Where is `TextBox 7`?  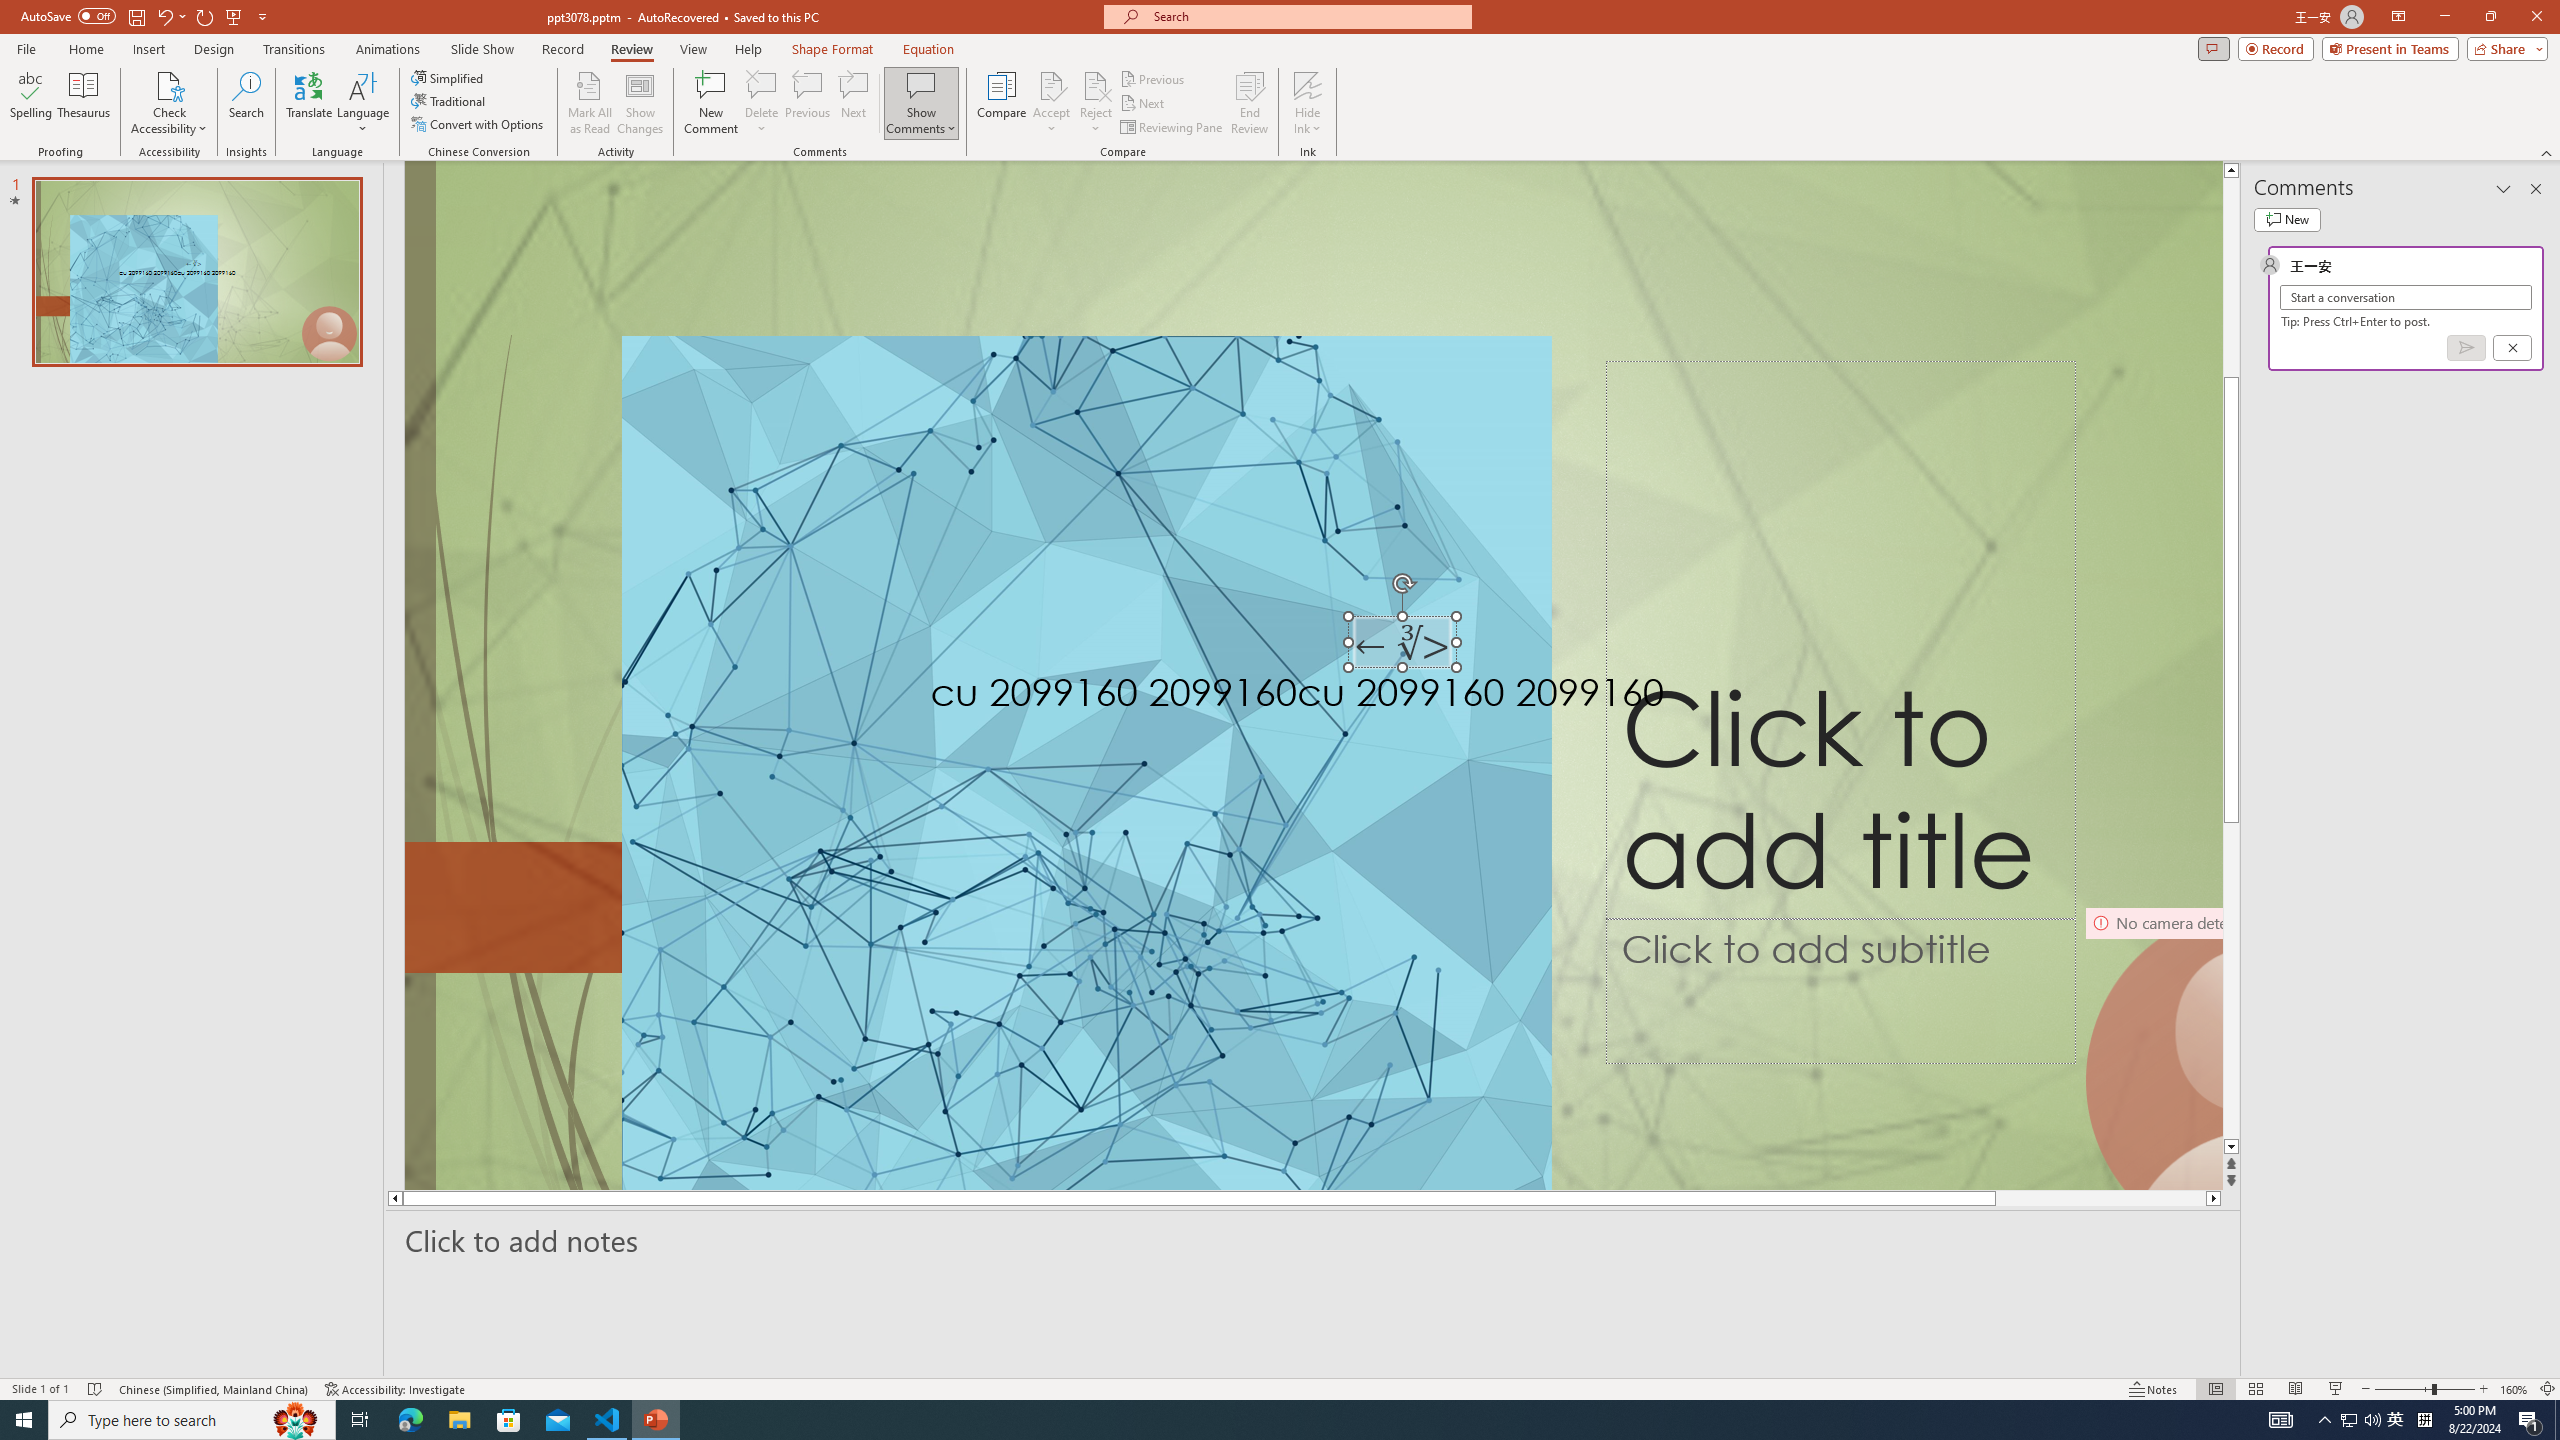
TextBox 7 is located at coordinates (1402, 646).